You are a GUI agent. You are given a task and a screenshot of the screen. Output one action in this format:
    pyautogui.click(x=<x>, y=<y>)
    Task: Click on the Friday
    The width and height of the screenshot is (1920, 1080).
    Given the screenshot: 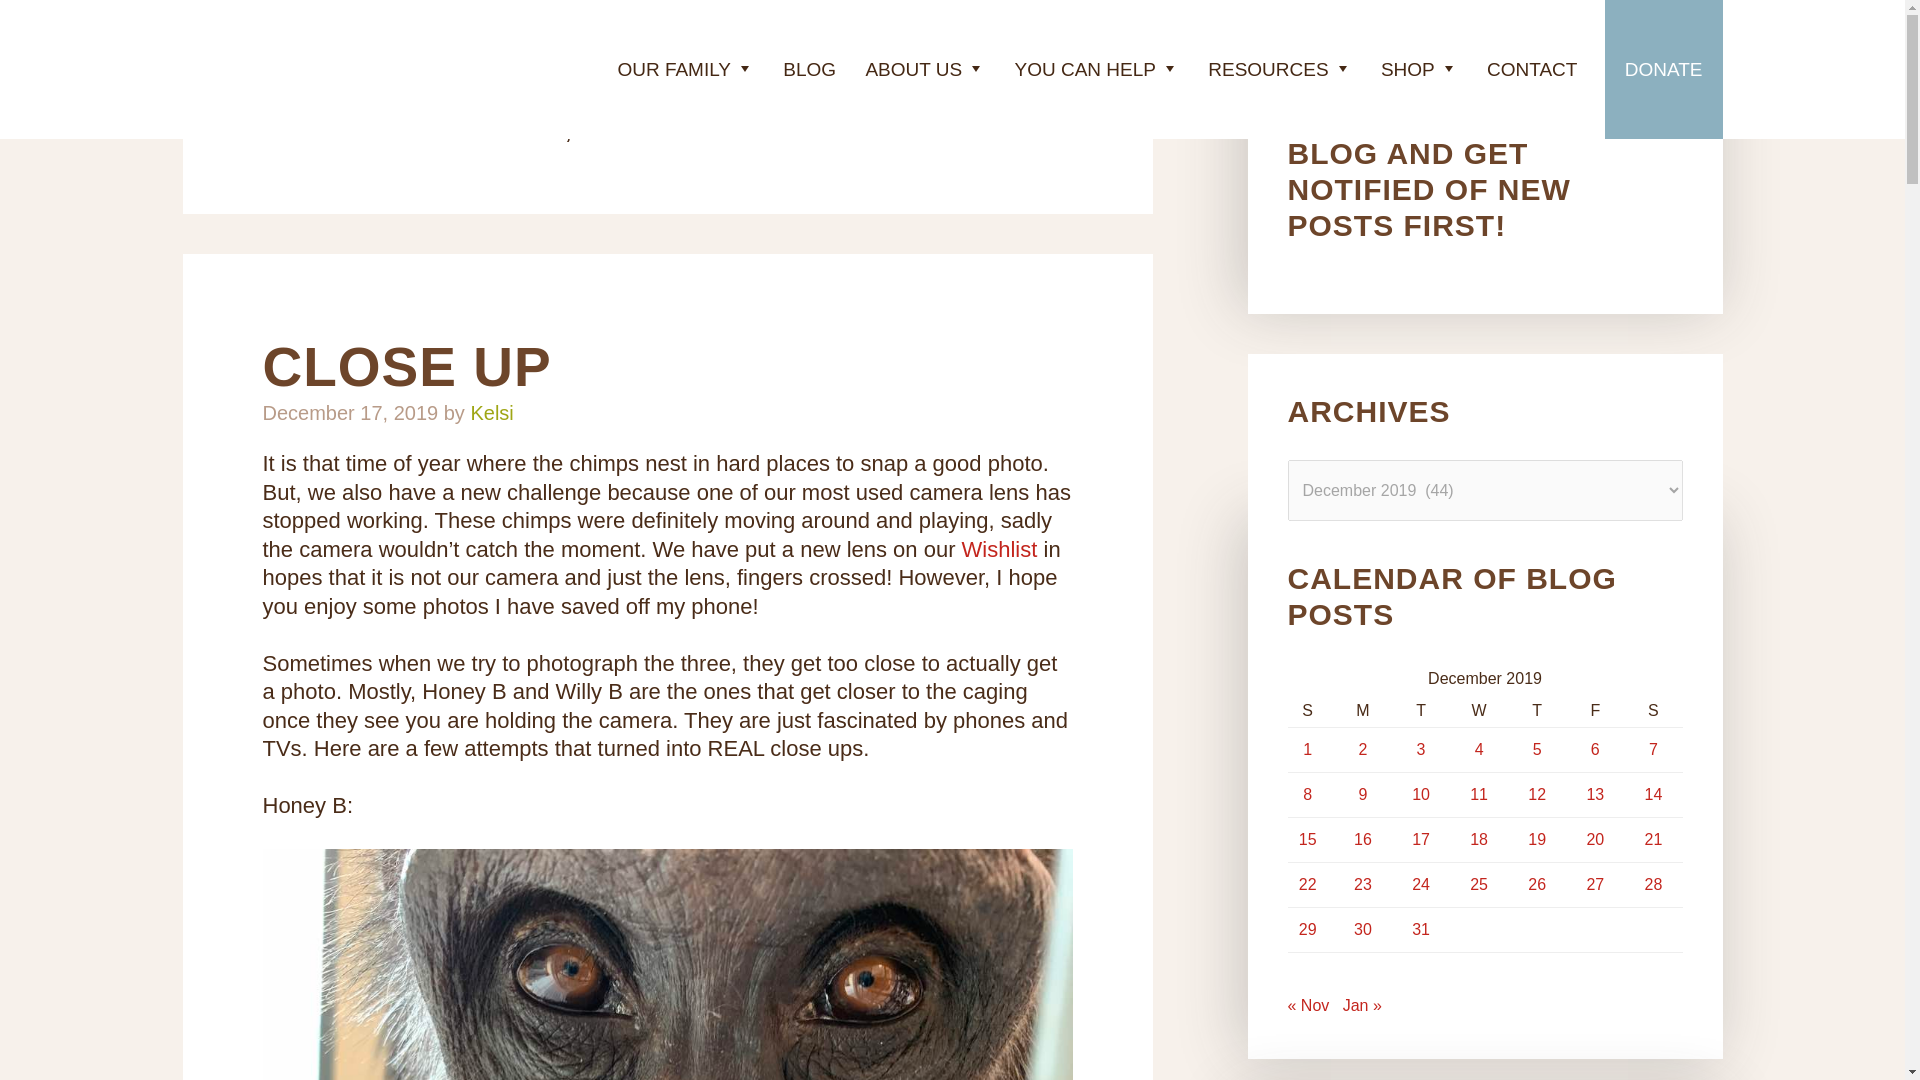 What is the action you would take?
    pyautogui.click(x=1595, y=711)
    